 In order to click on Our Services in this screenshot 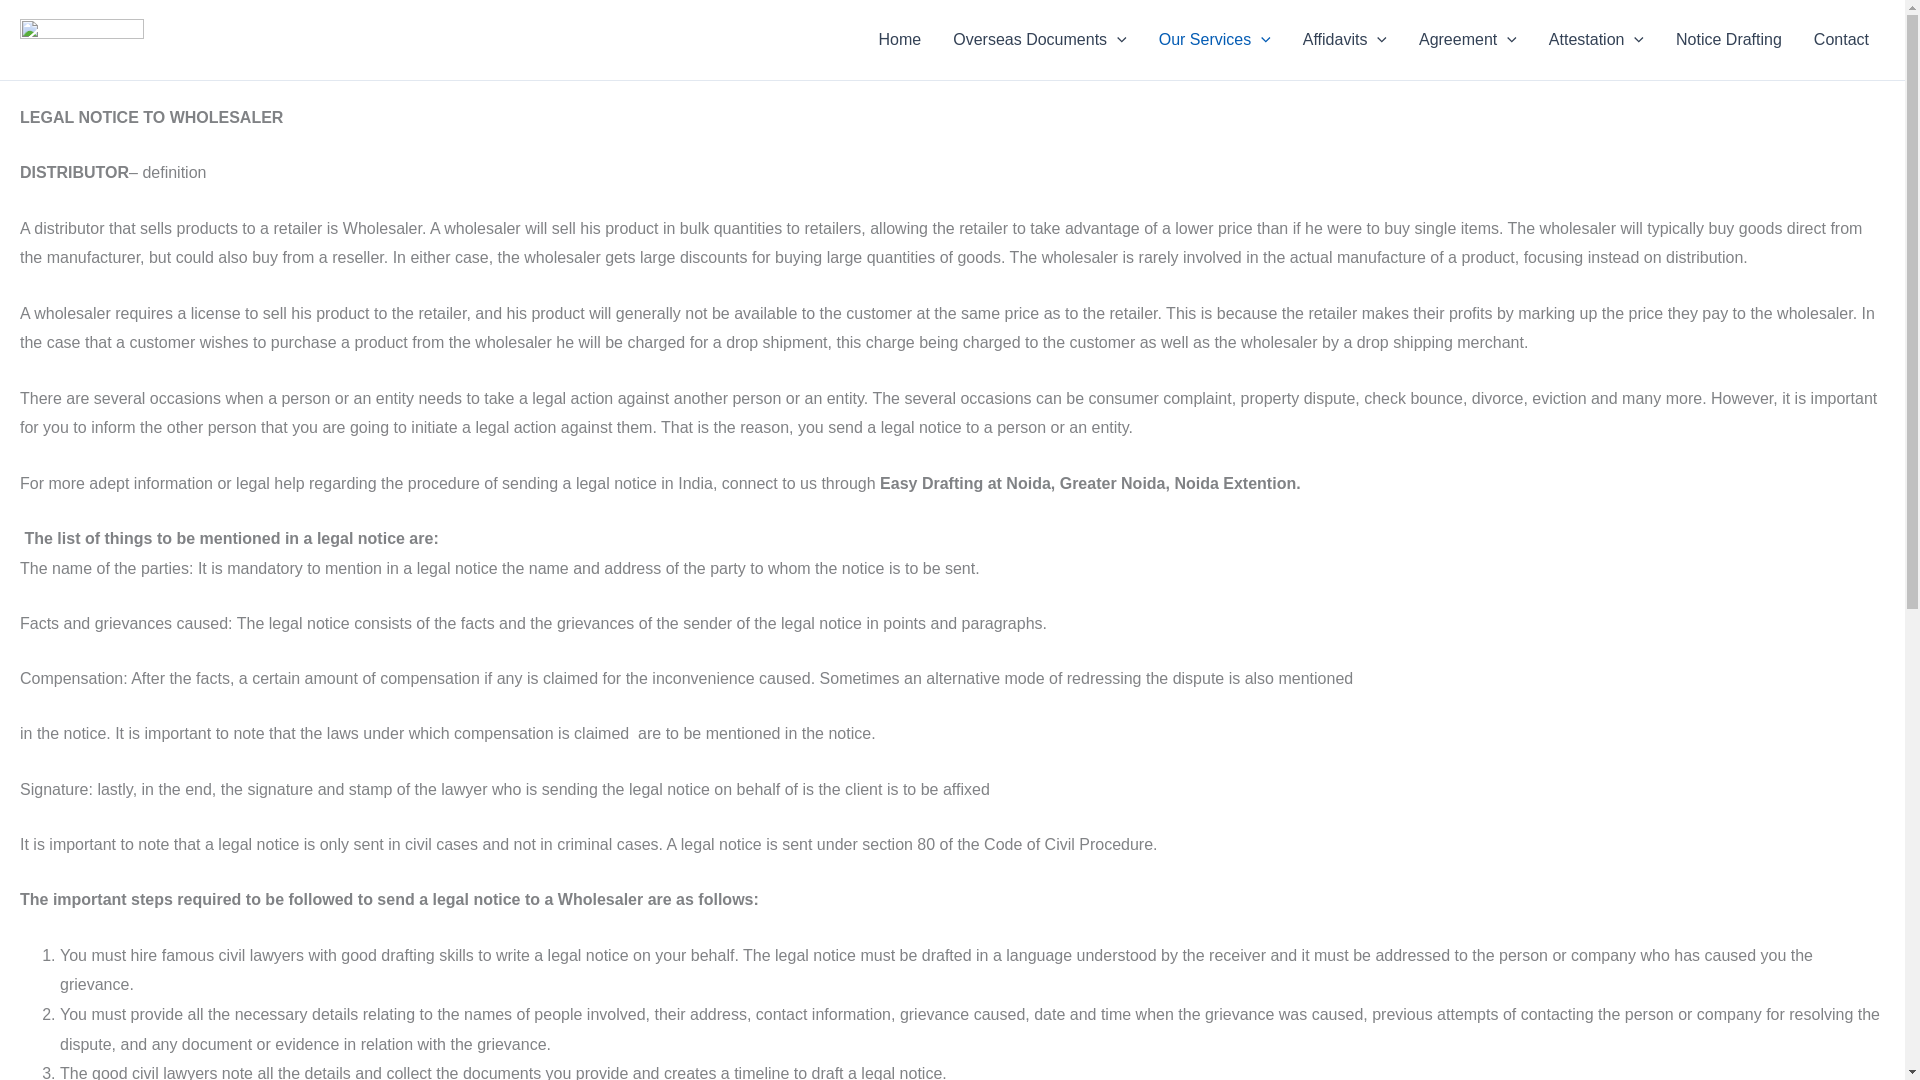, I will do `click(1214, 40)`.